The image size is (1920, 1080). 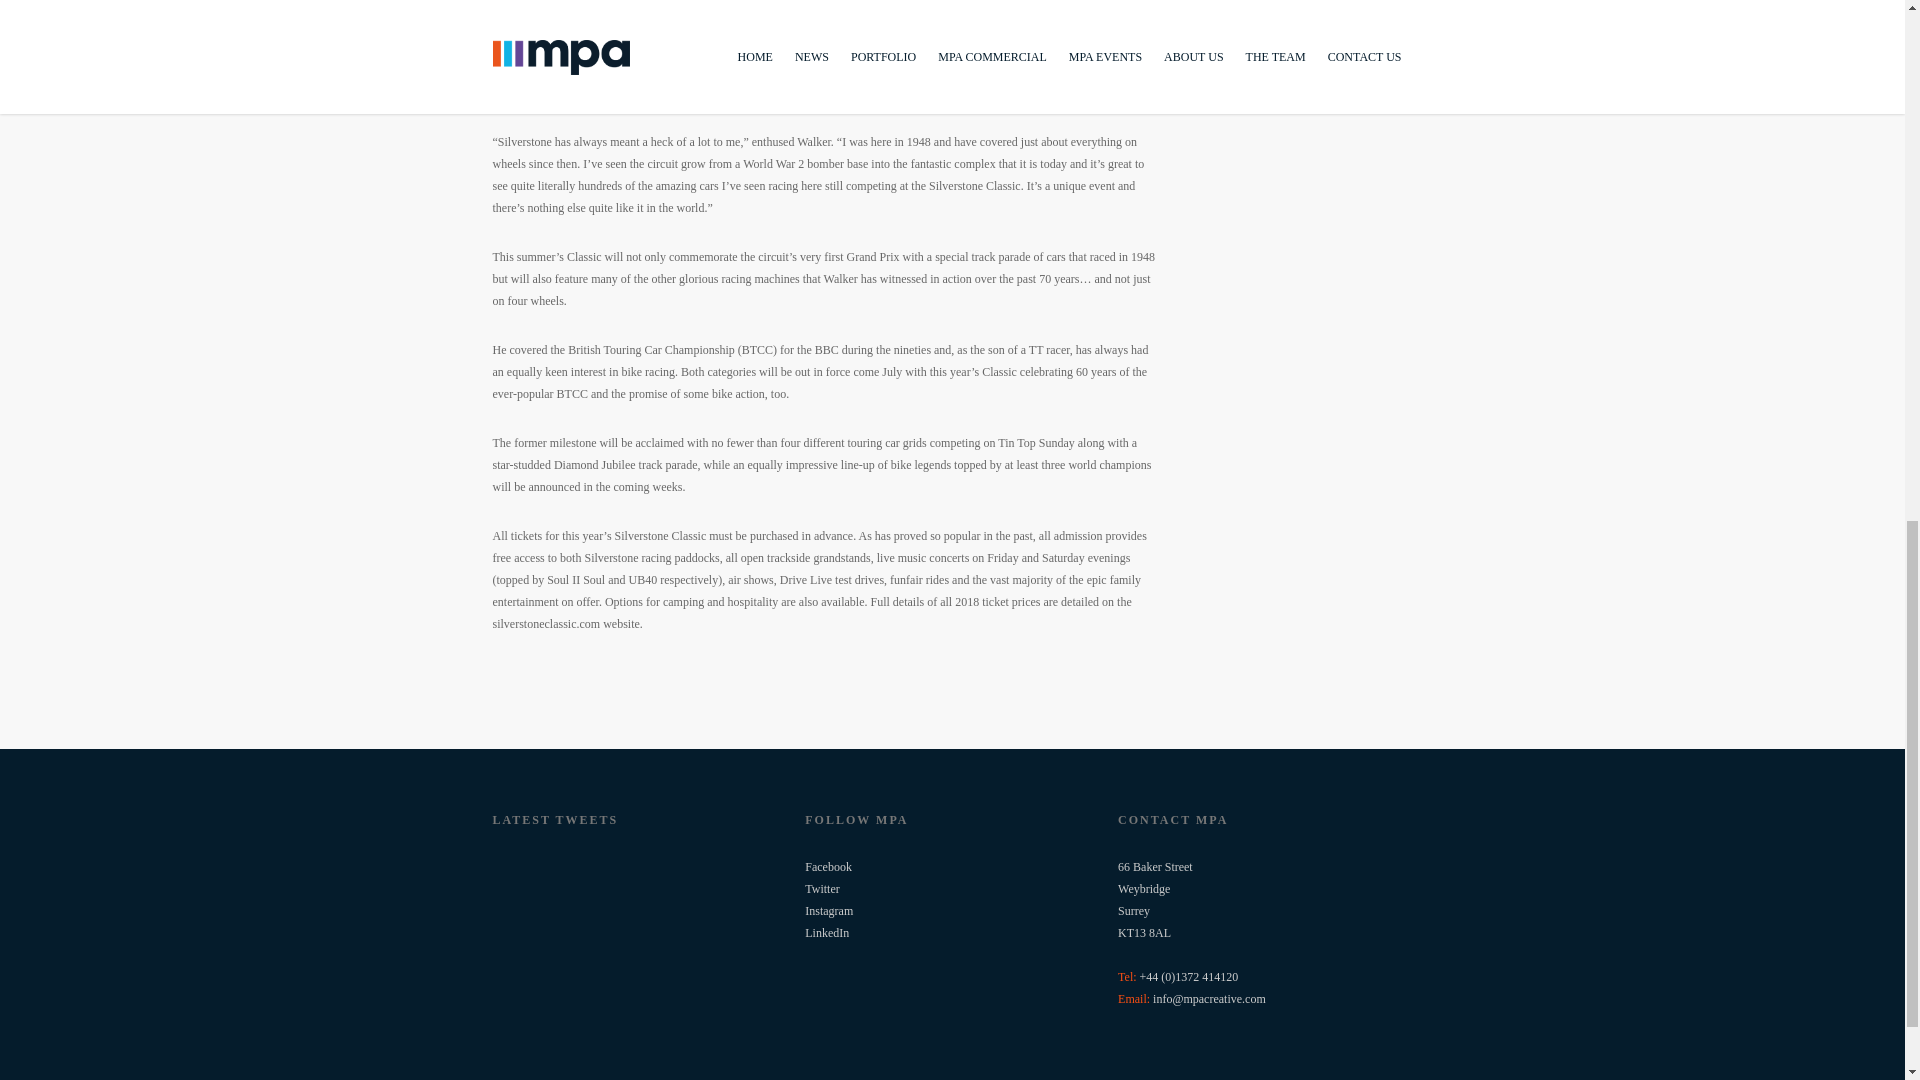 What do you see at coordinates (828, 910) in the screenshot?
I see `Instagram` at bounding box center [828, 910].